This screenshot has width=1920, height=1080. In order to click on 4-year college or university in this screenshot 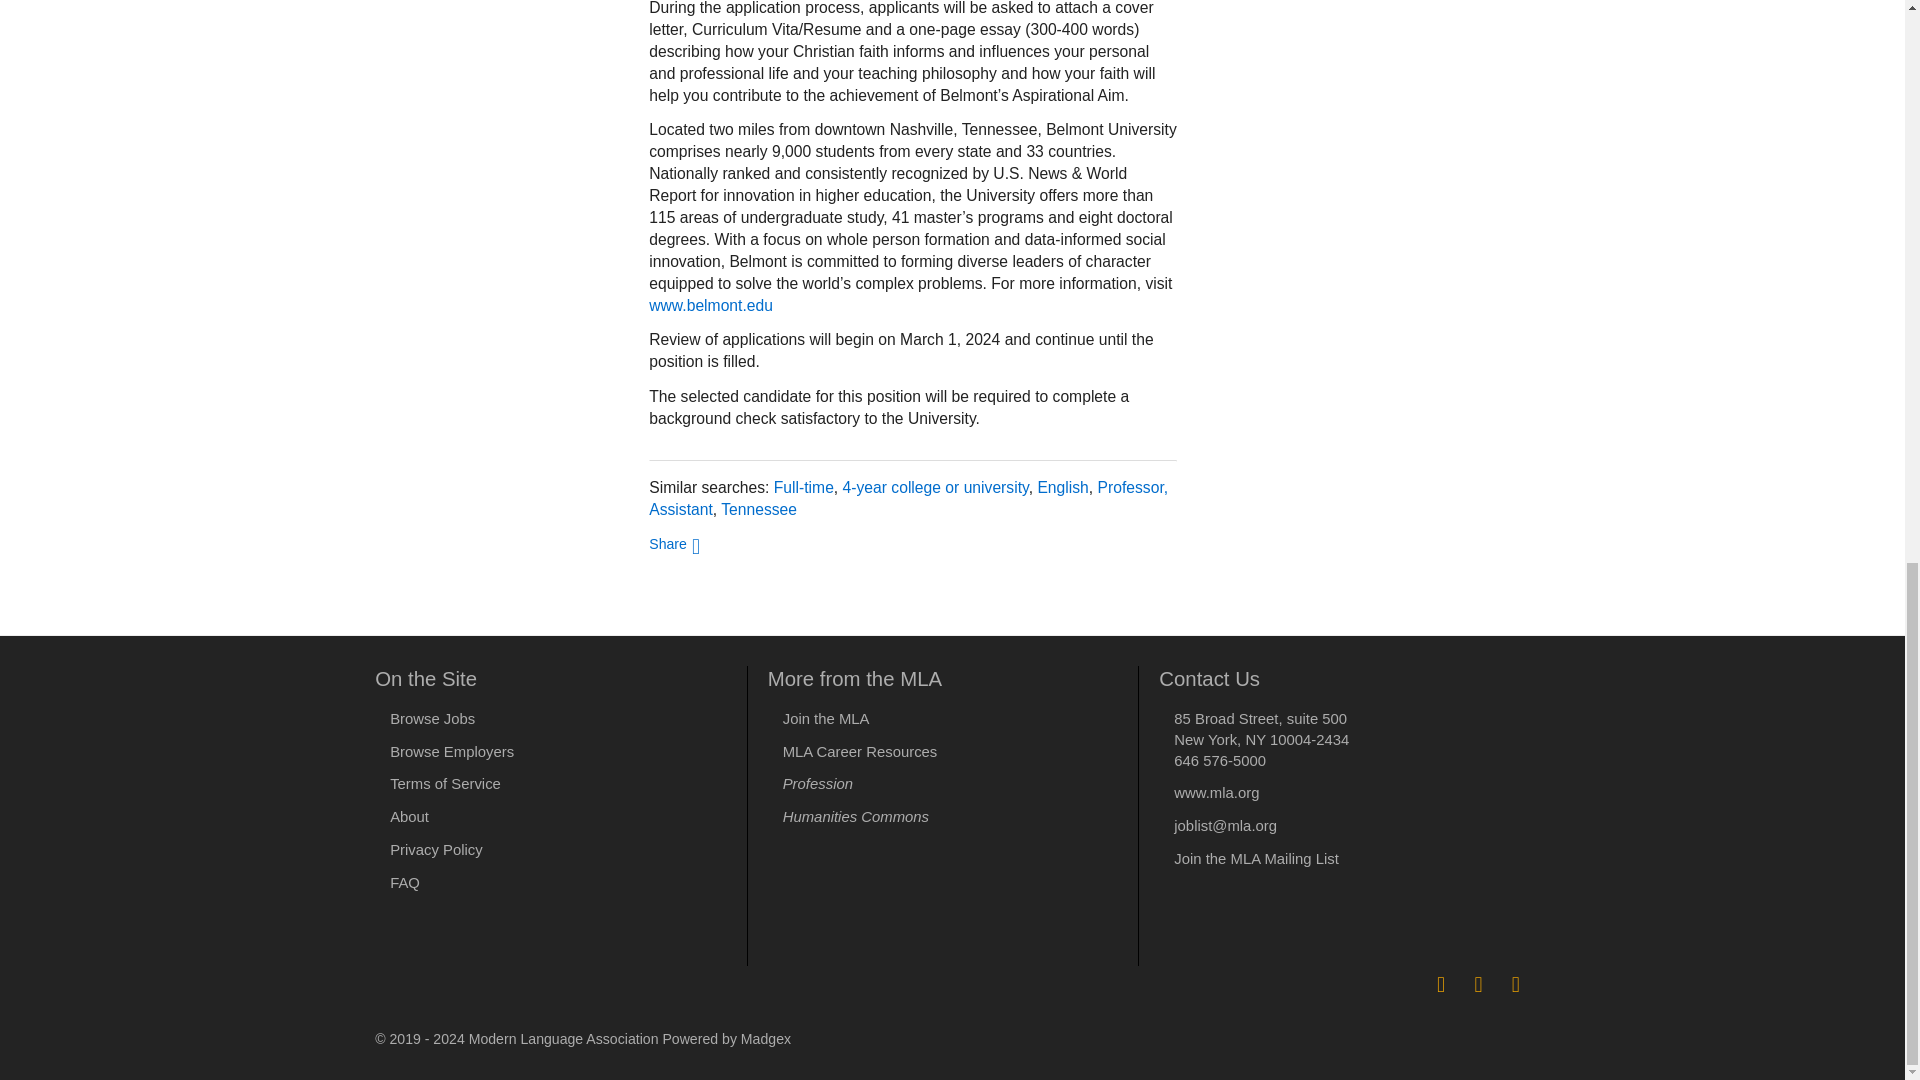, I will do `click(936, 487)`.